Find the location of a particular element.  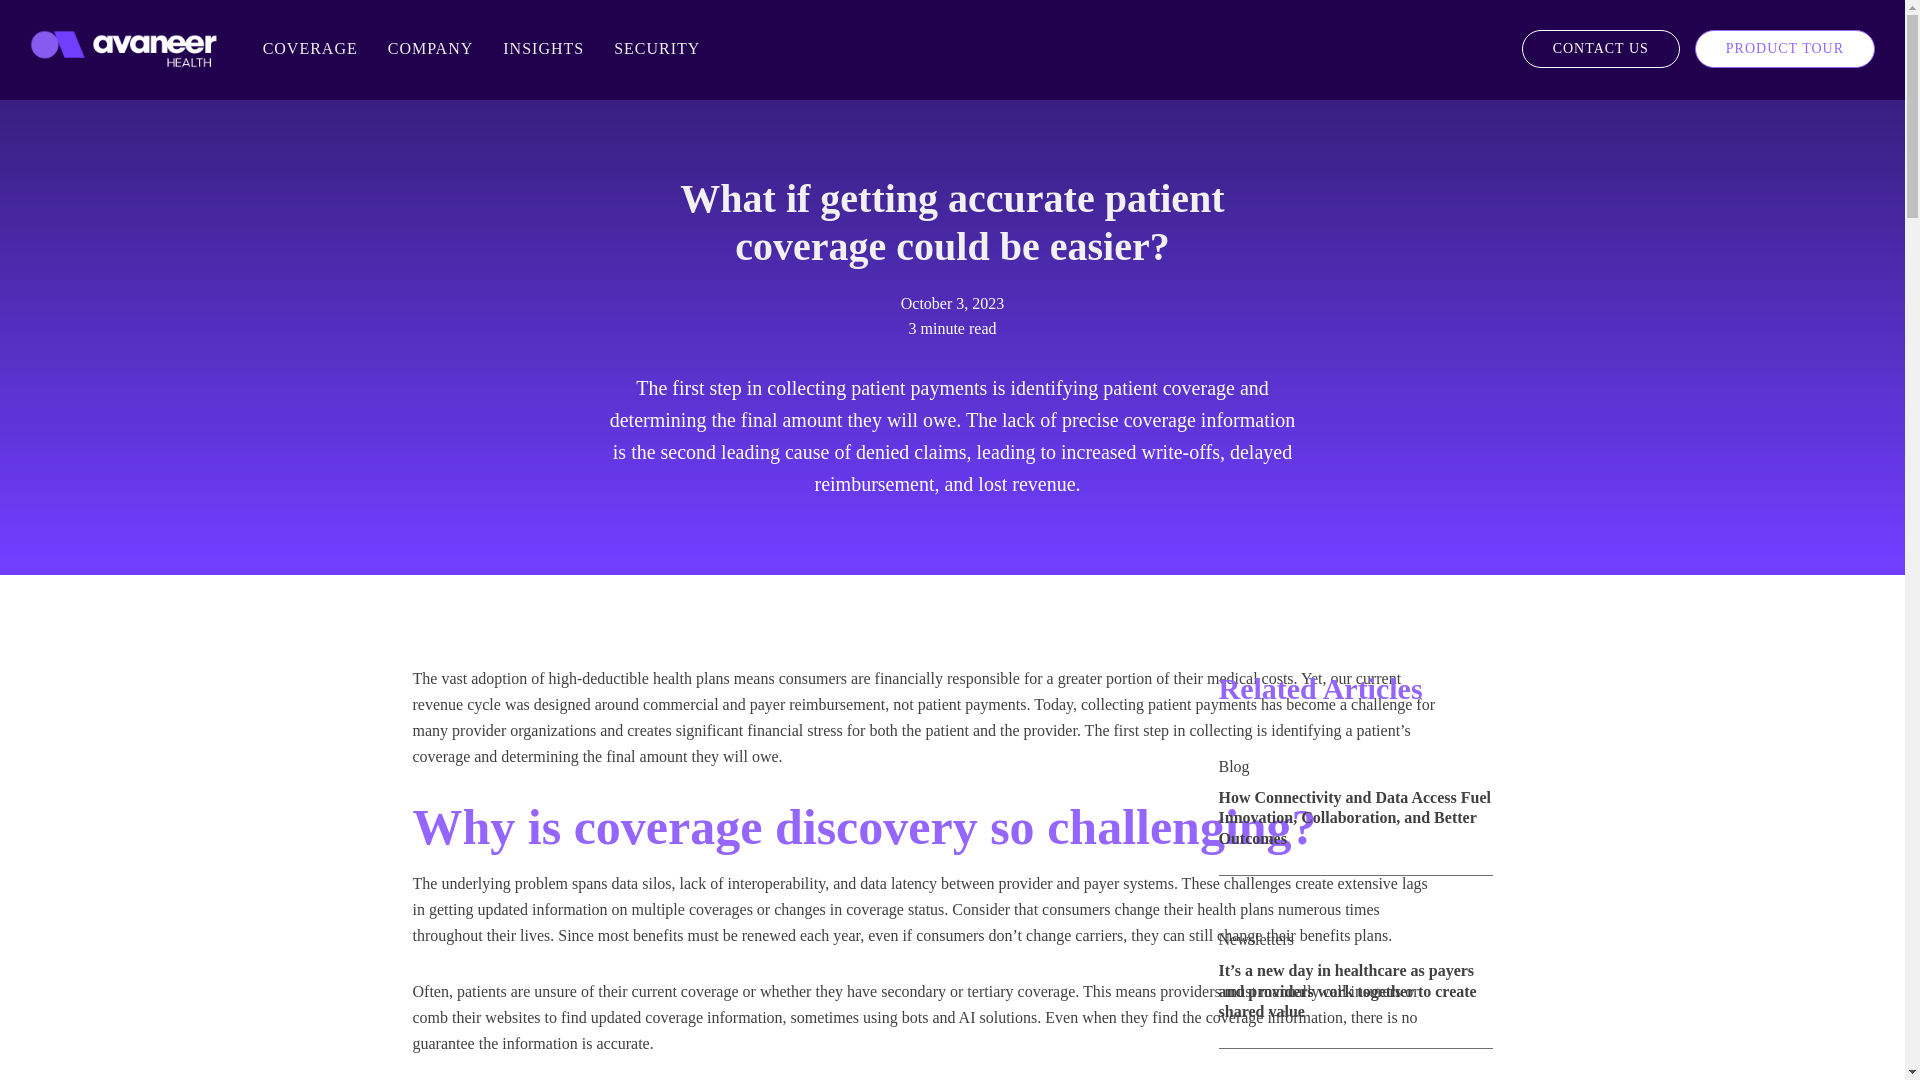

Newsletters is located at coordinates (1256, 939).